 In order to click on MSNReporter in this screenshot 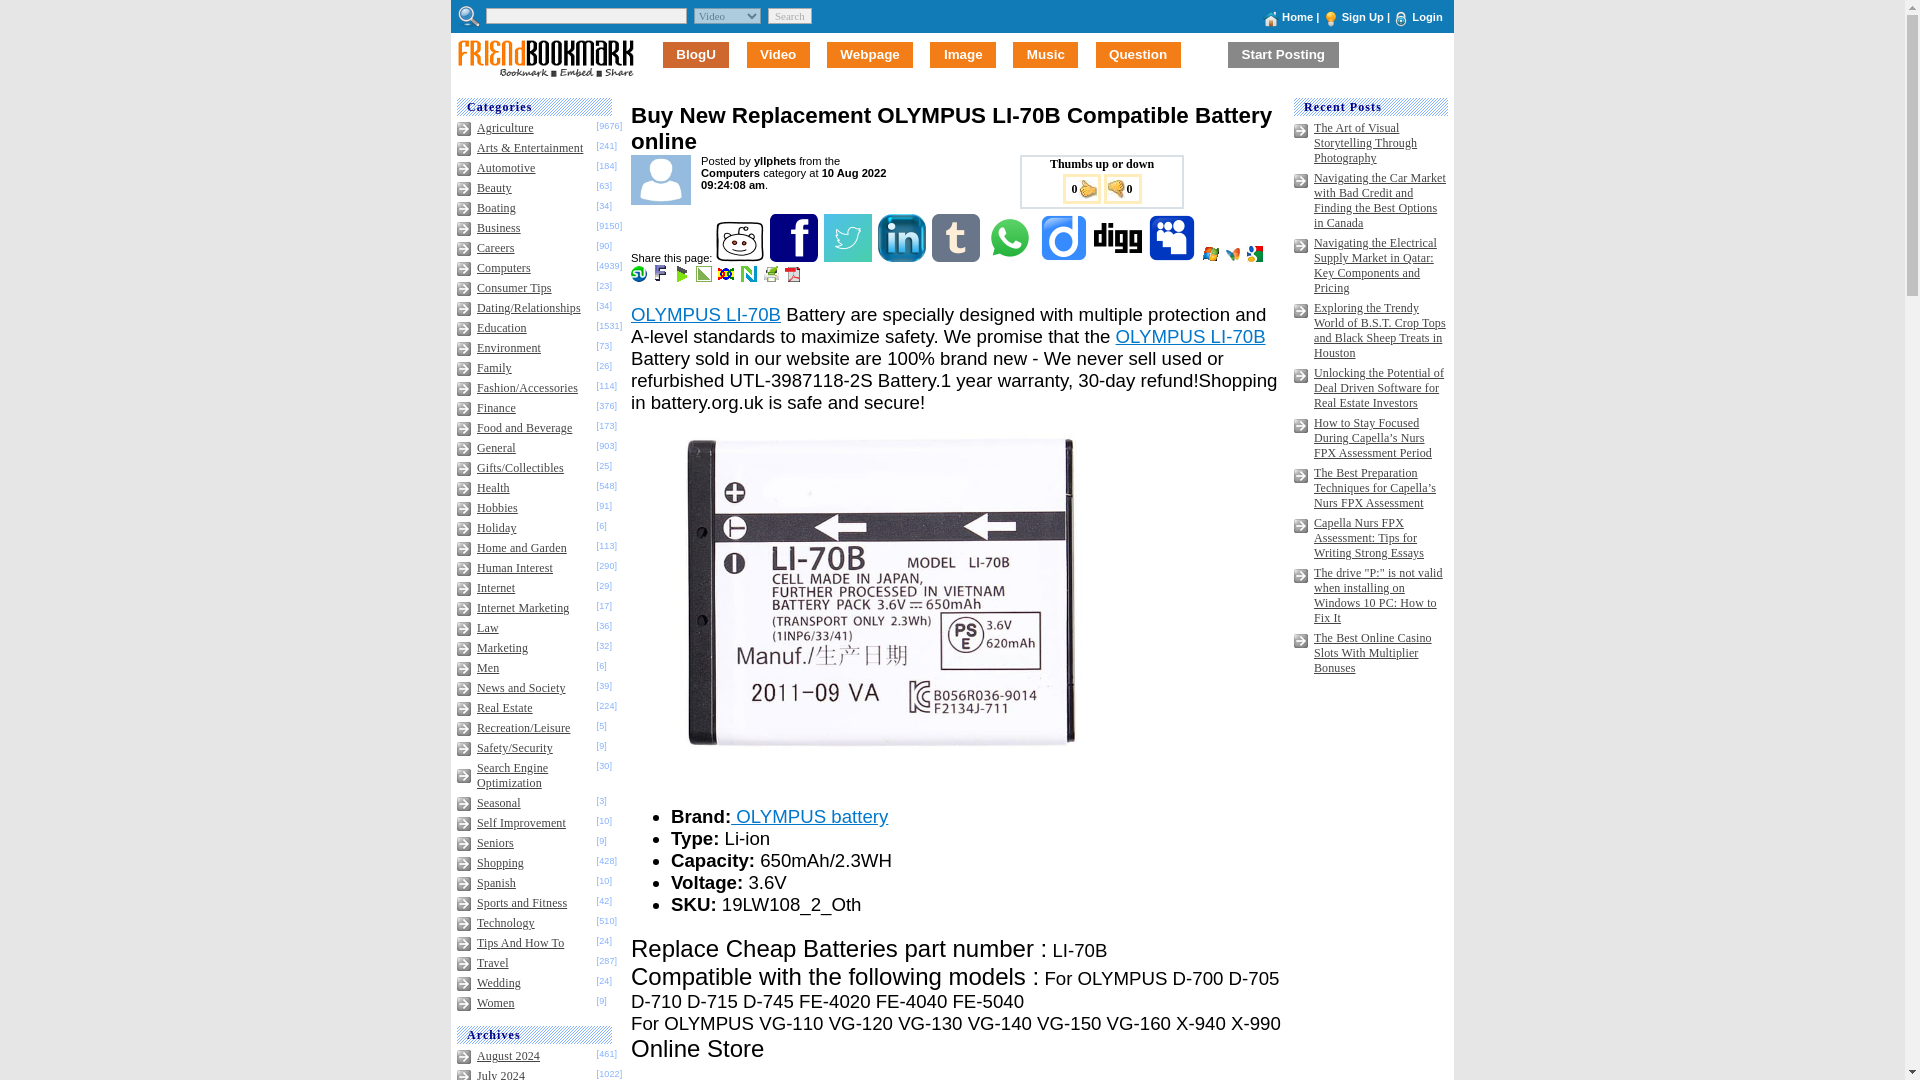, I will do `click(1234, 257)`.